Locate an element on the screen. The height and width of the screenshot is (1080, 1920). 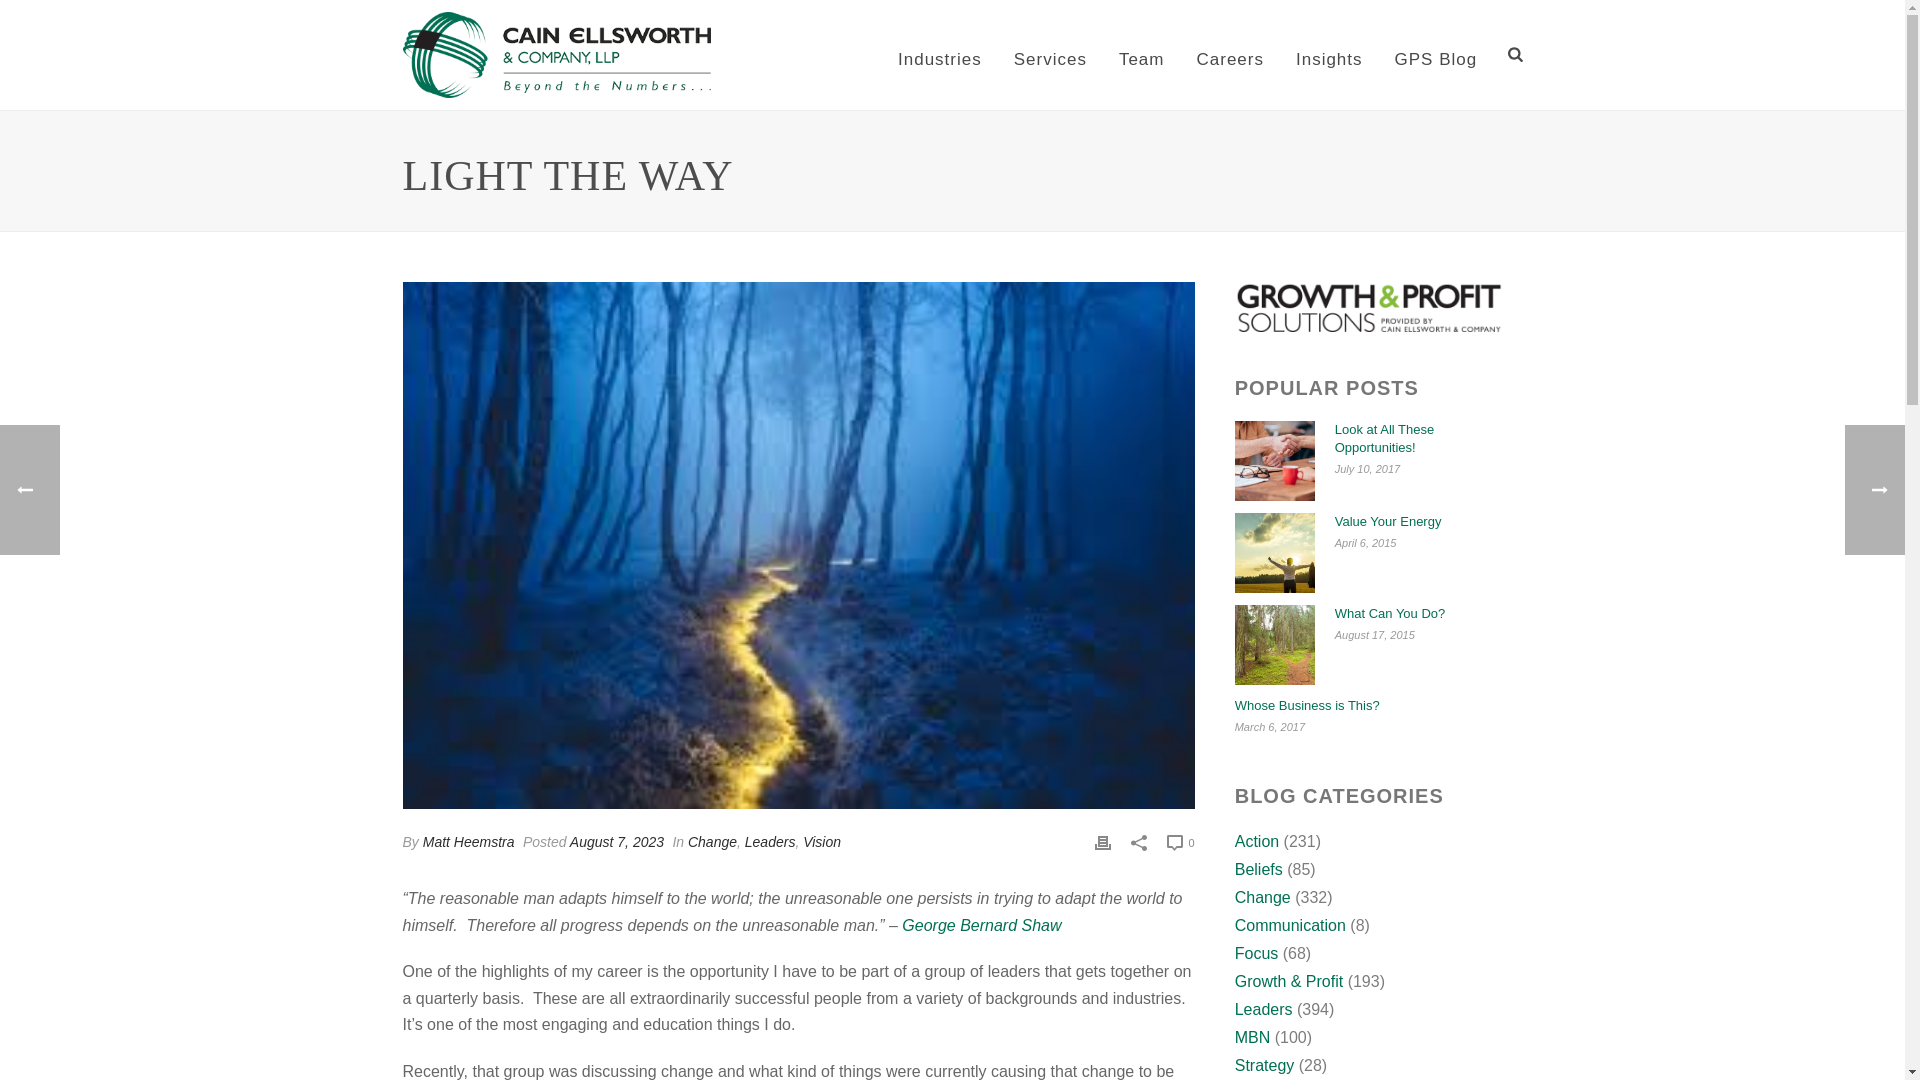
Change is located at coordinates (712, 841).